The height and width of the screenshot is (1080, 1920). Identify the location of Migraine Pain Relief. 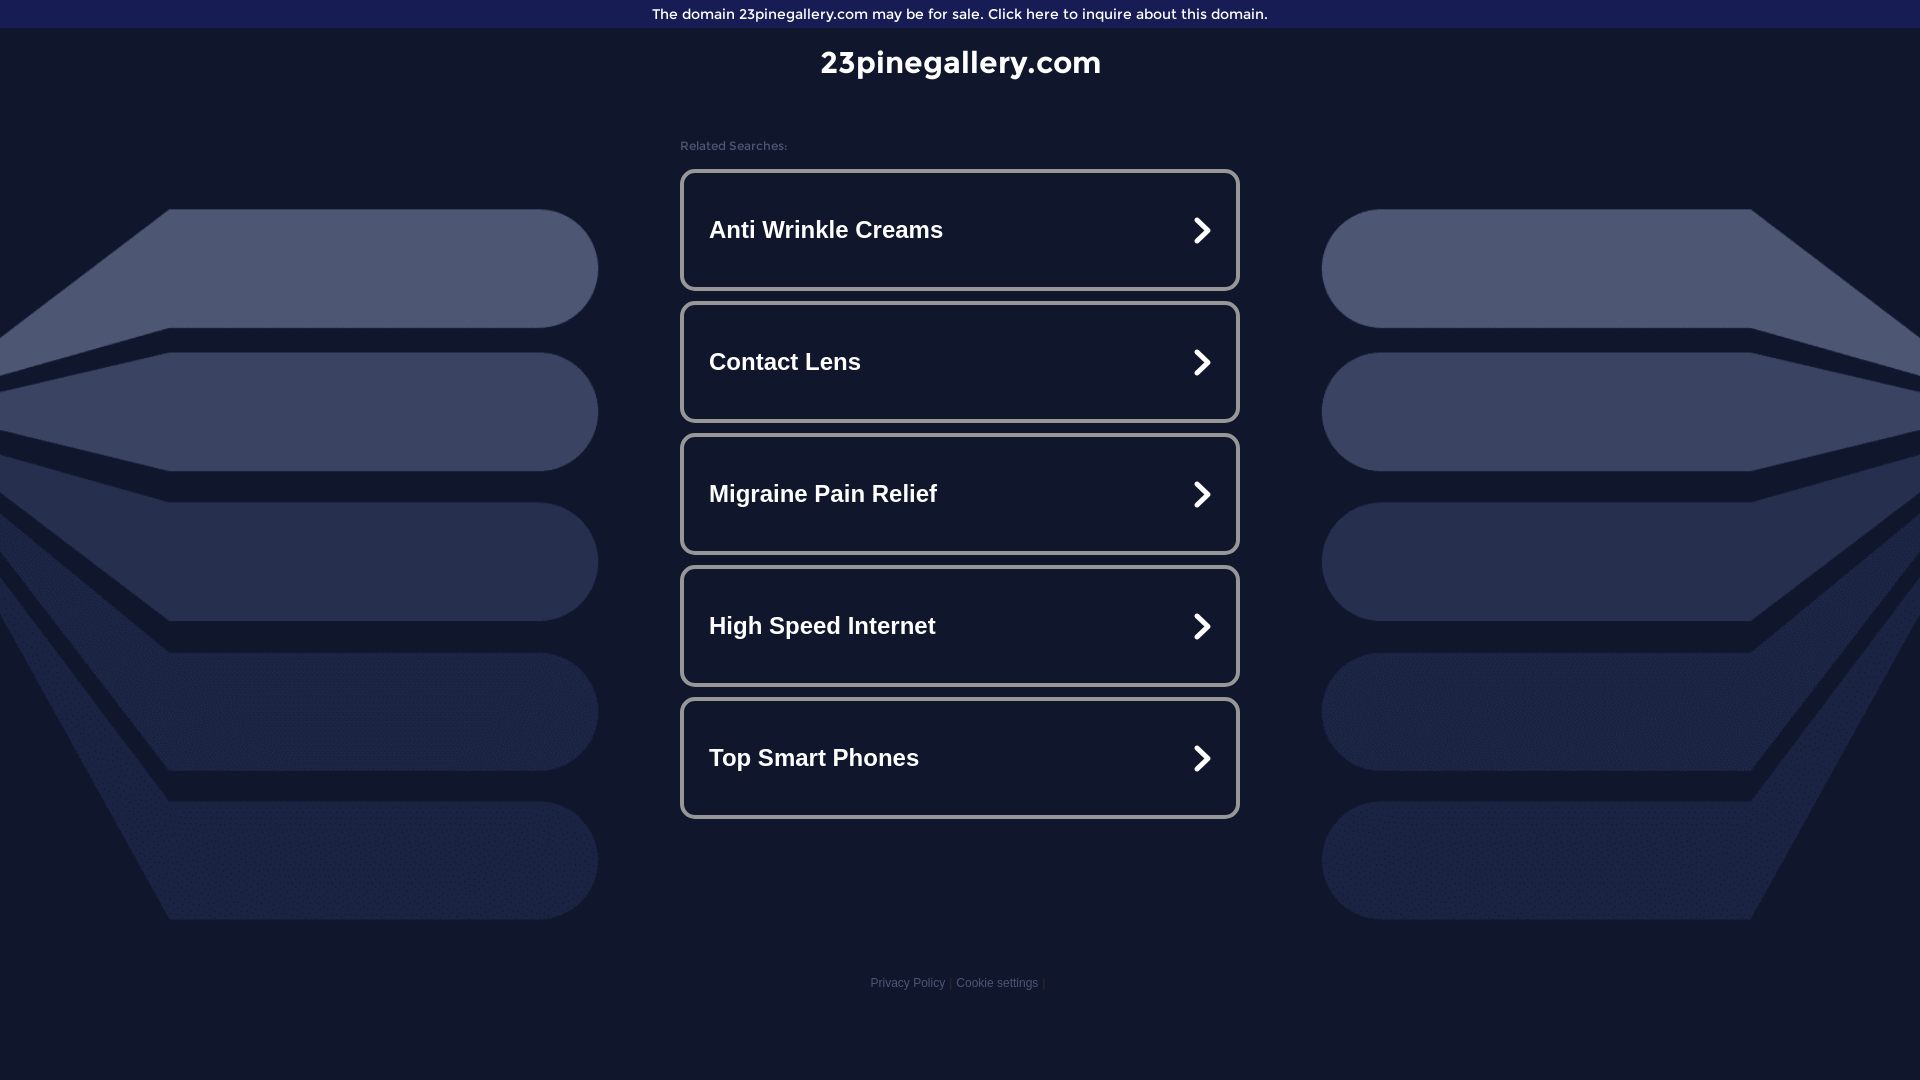
(960, 494).